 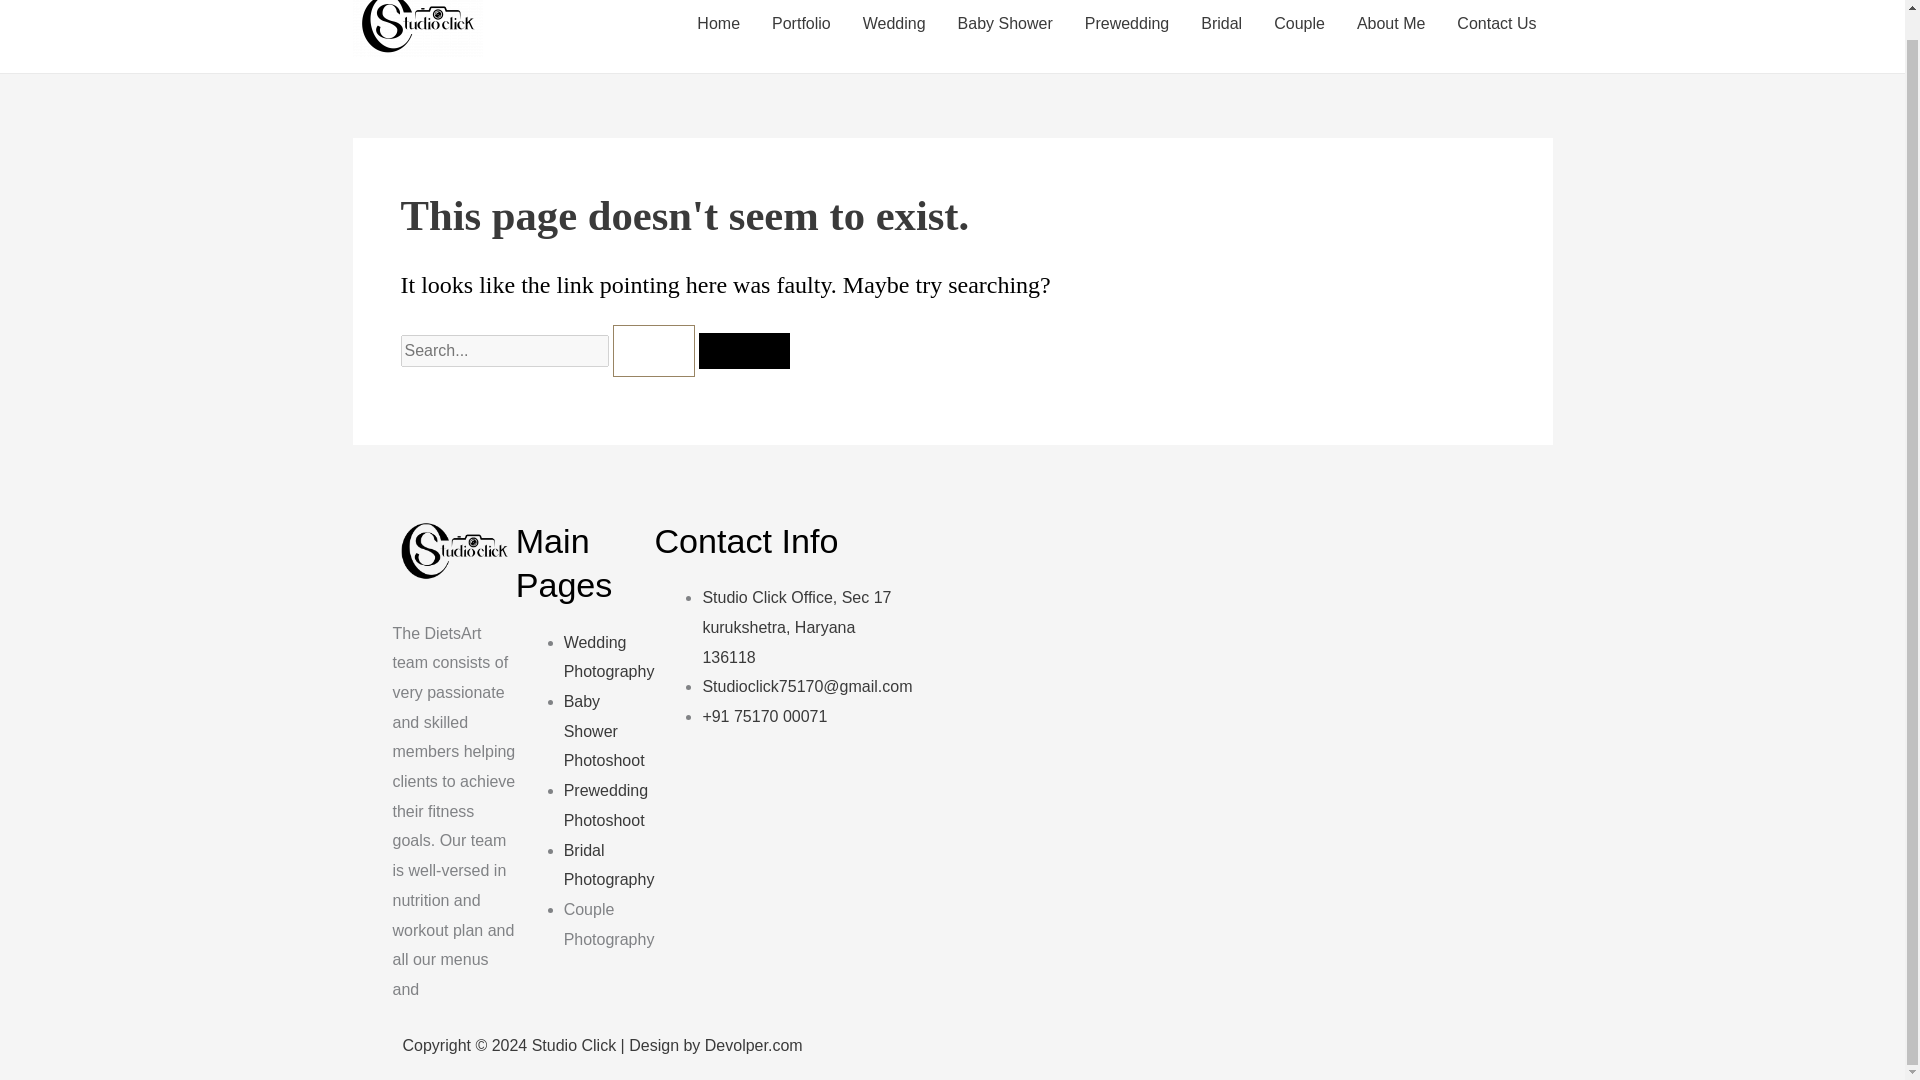 What do you see at coordinates (796, 626) in the screenshot?
I see `Studio Click Office, Sec 17 kurukshetra, Haryana 136118` at bounding box center [796, 626].